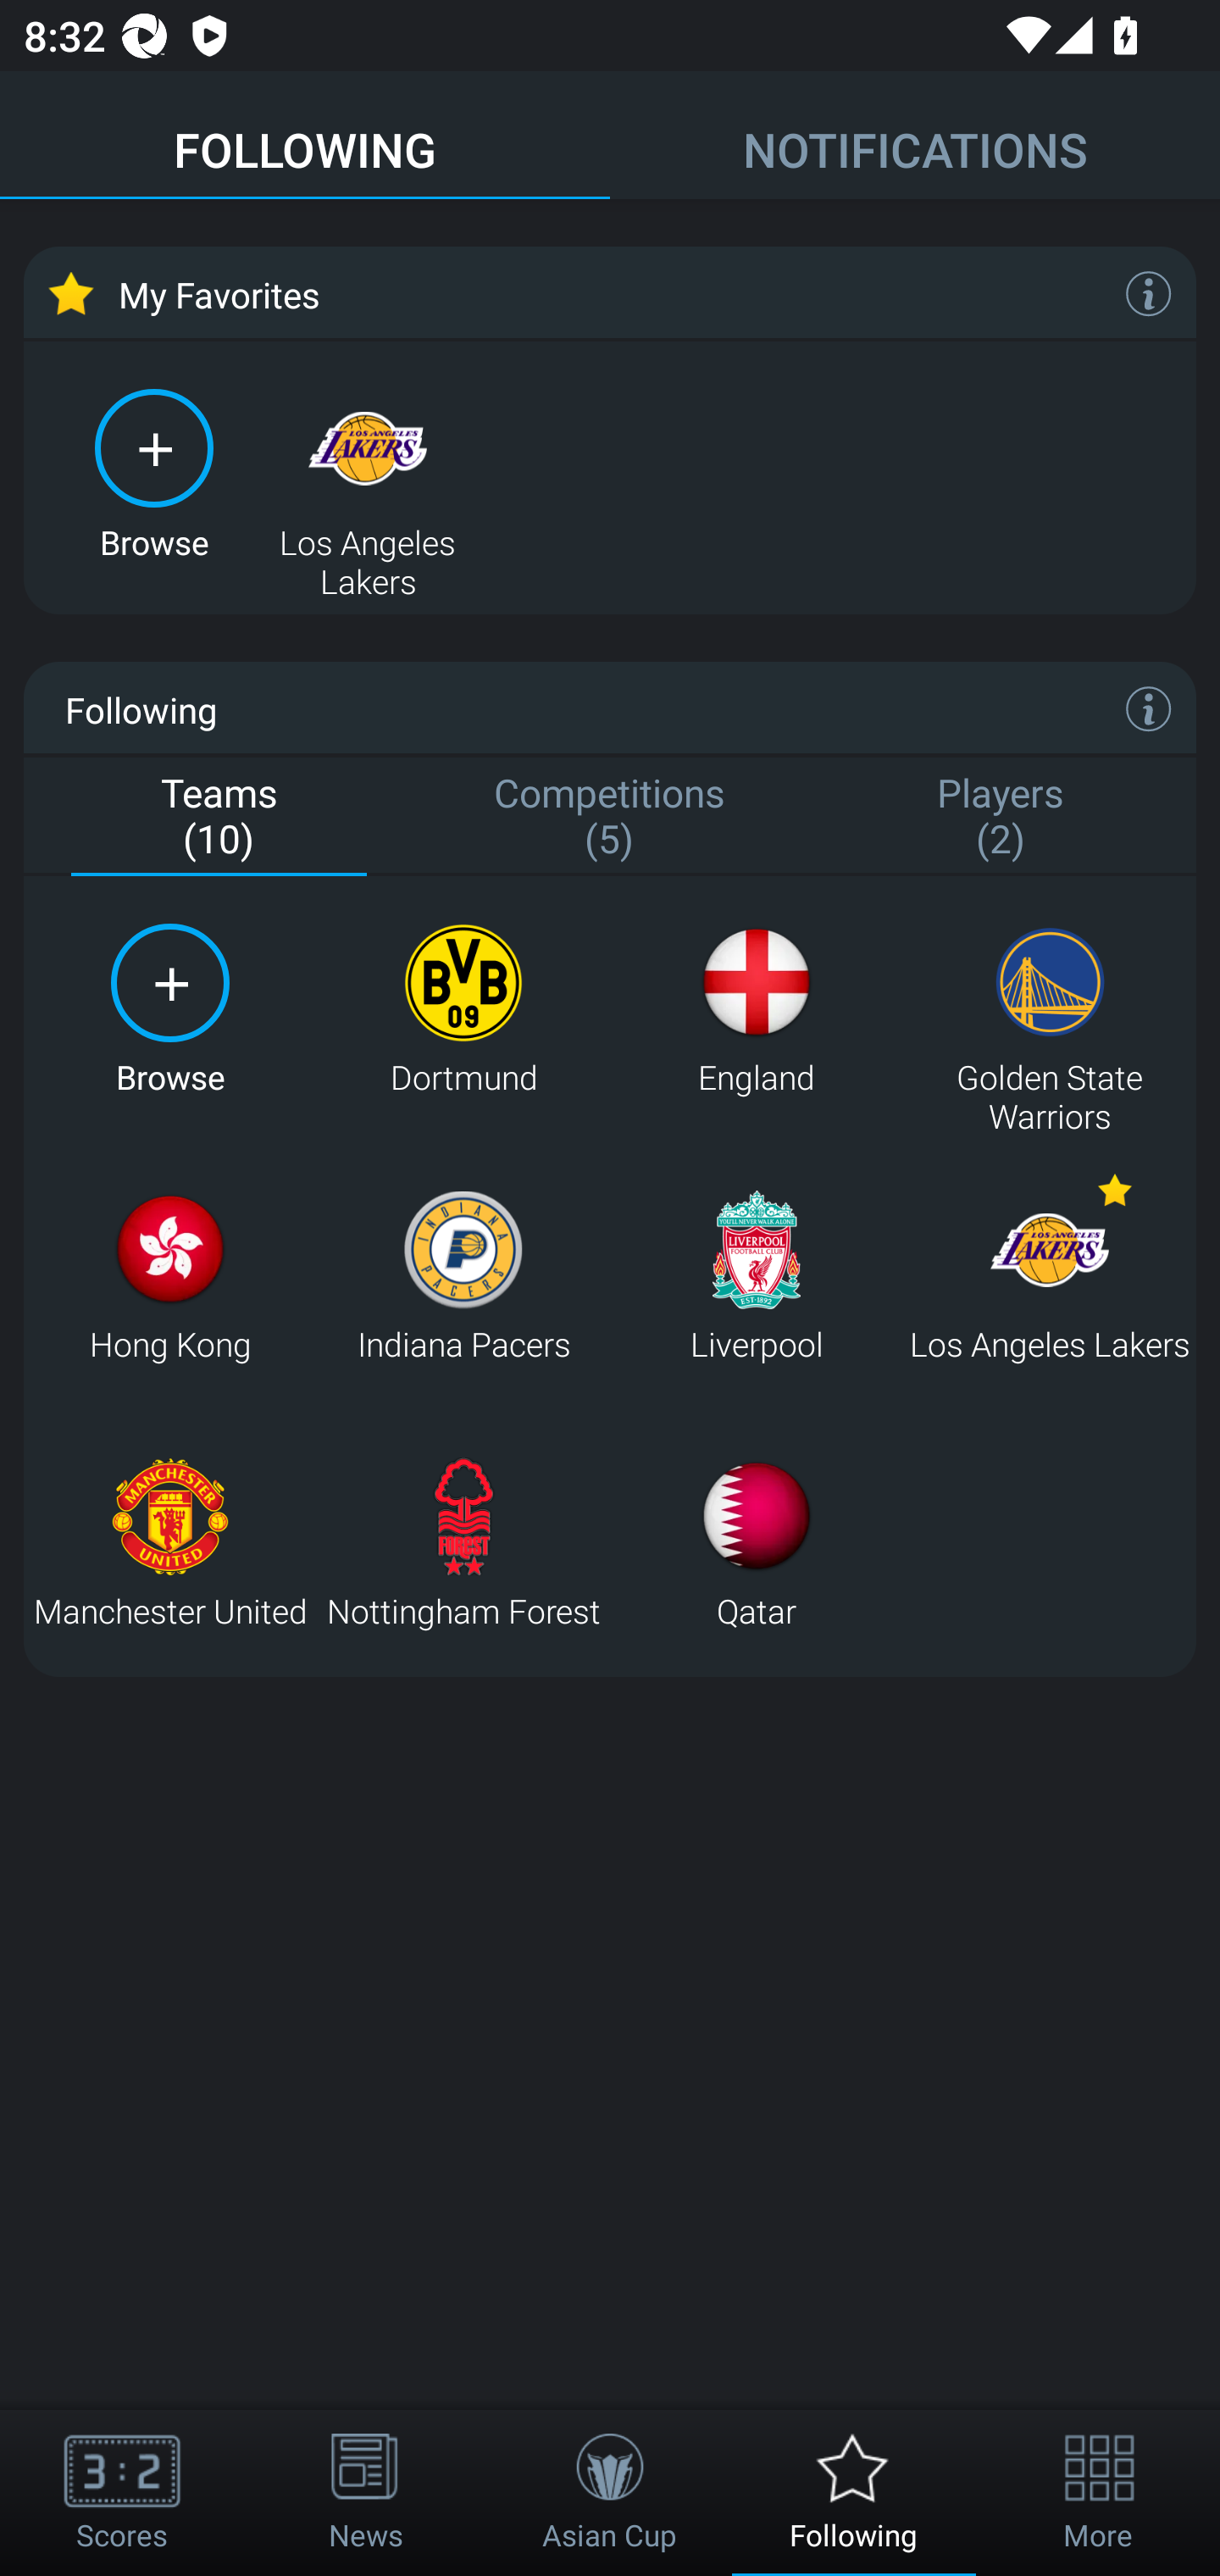  I want to click on Hong Kong, so click(169, 1276).